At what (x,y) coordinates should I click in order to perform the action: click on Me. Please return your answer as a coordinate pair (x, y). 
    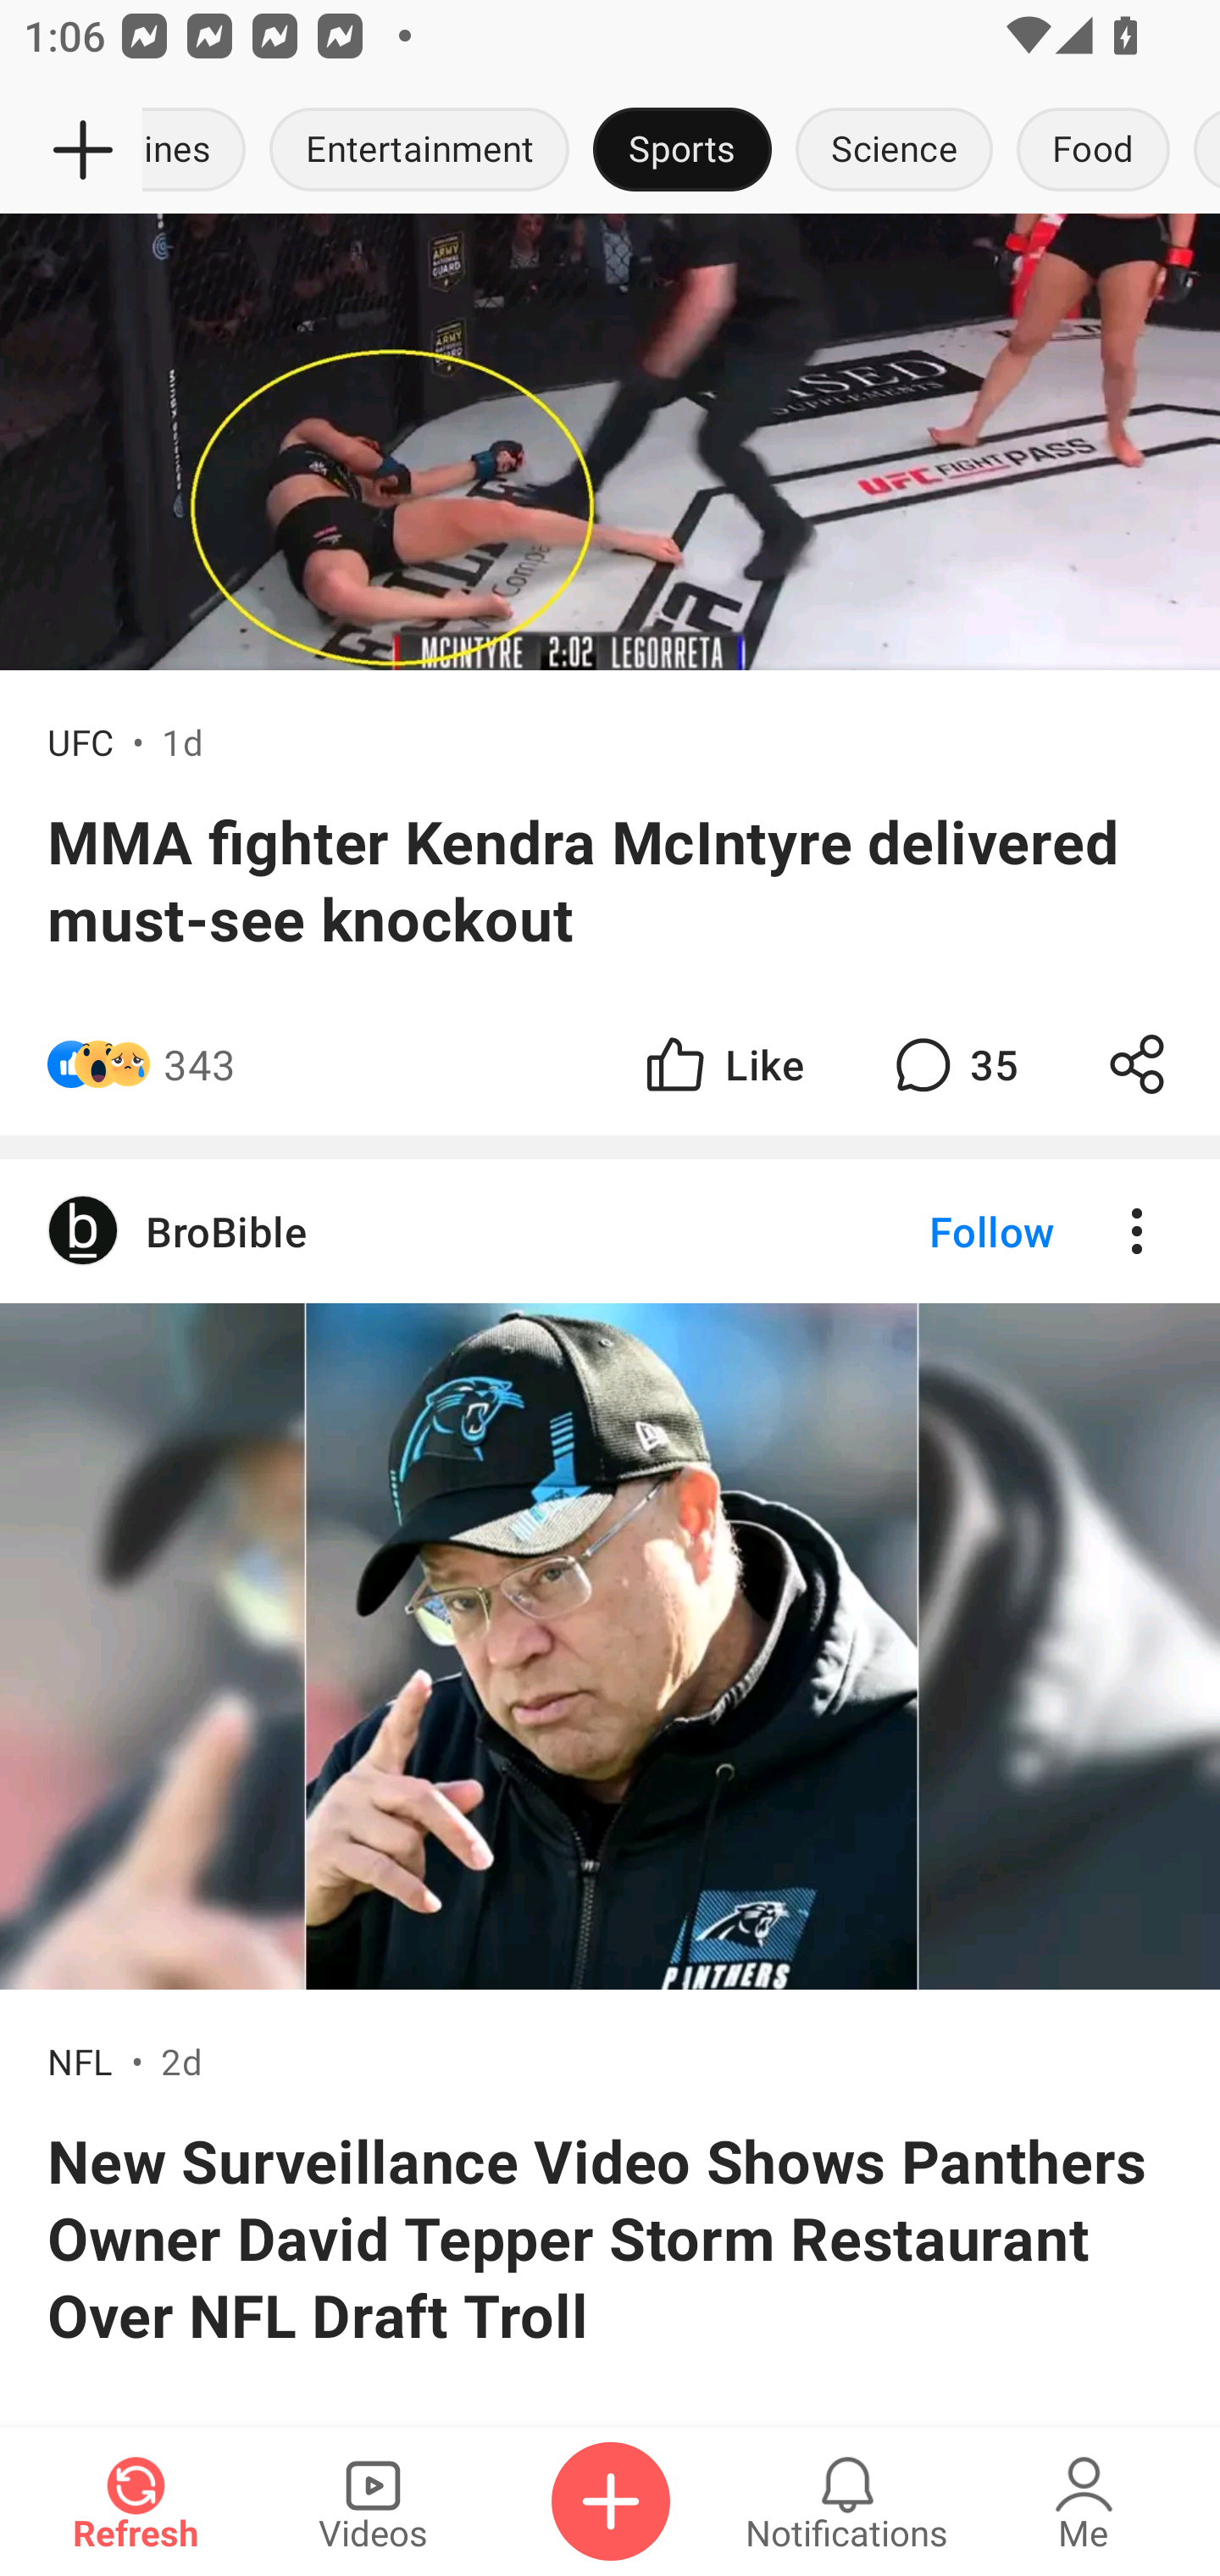
    Looking at the image, I should click on (1084, 2501).